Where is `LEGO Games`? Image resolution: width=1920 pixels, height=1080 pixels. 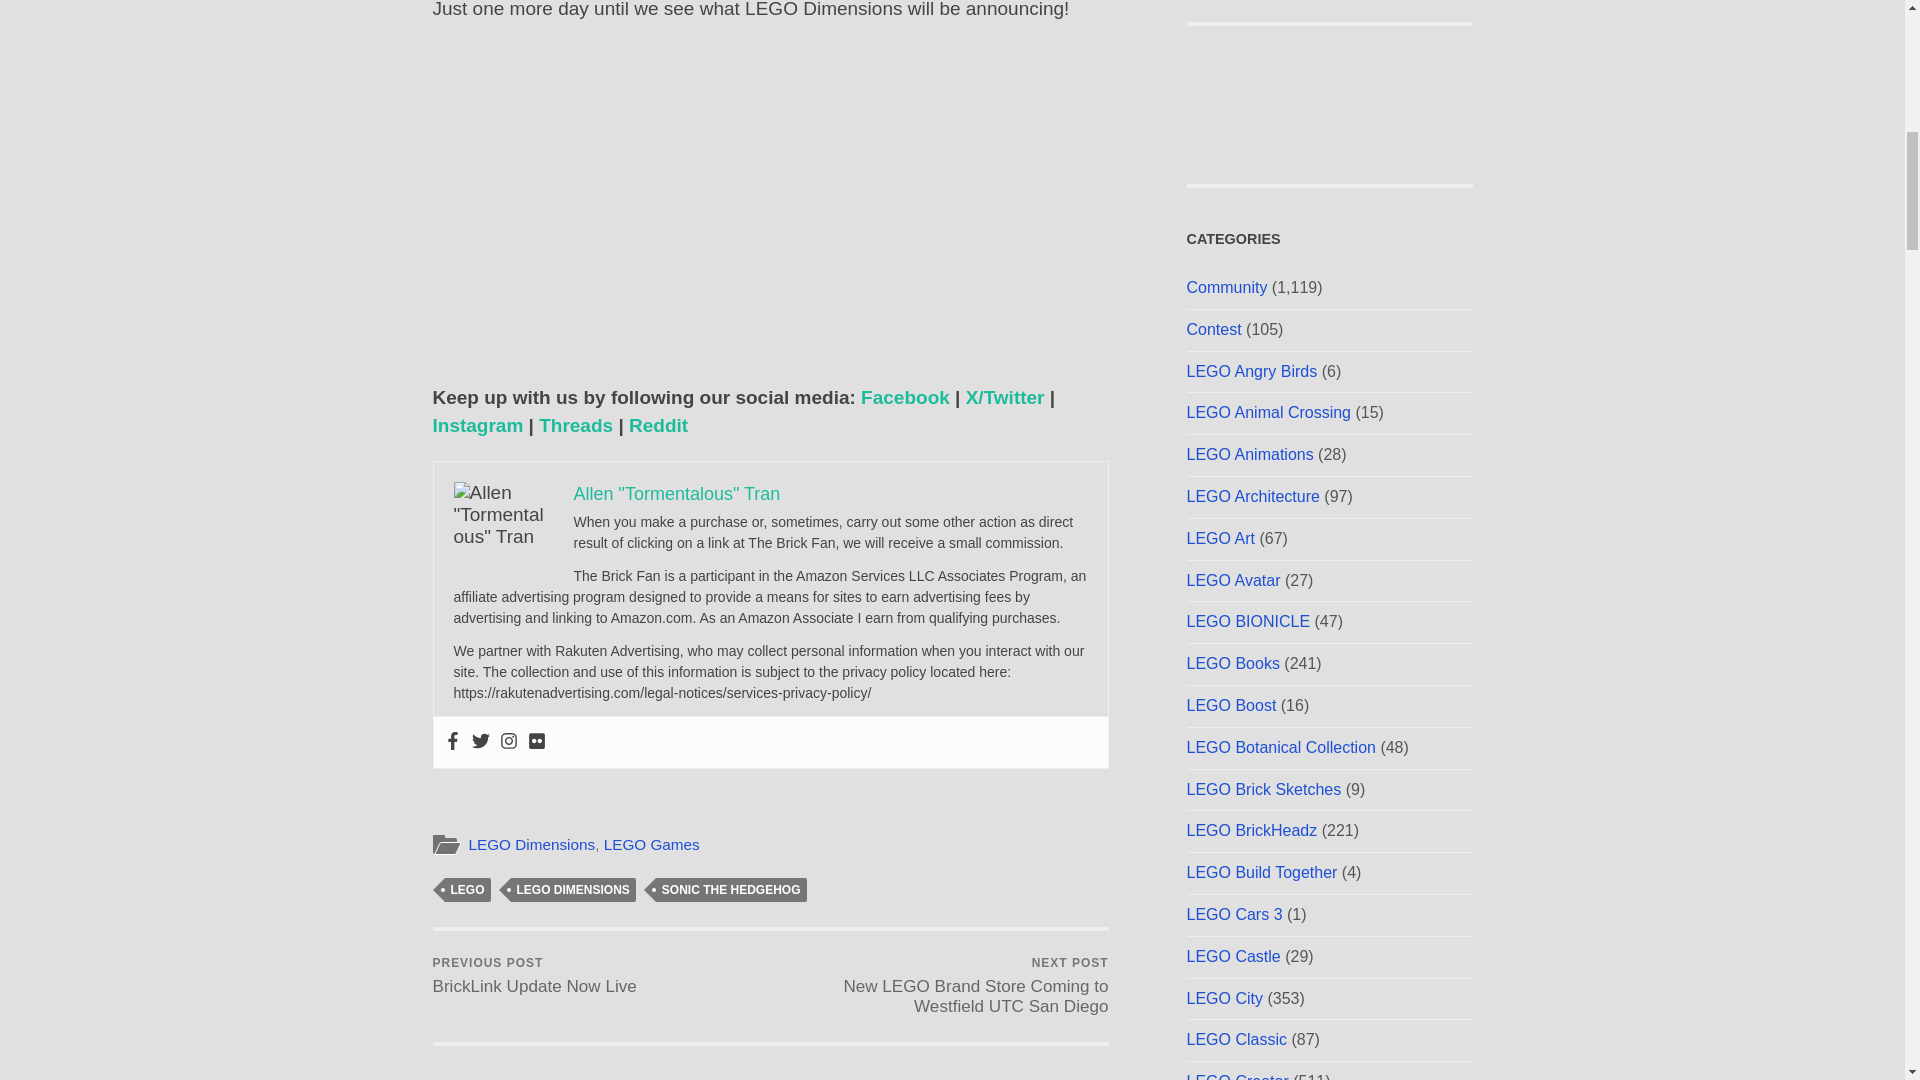 LEGO Games is located at coordinates (652, 844).